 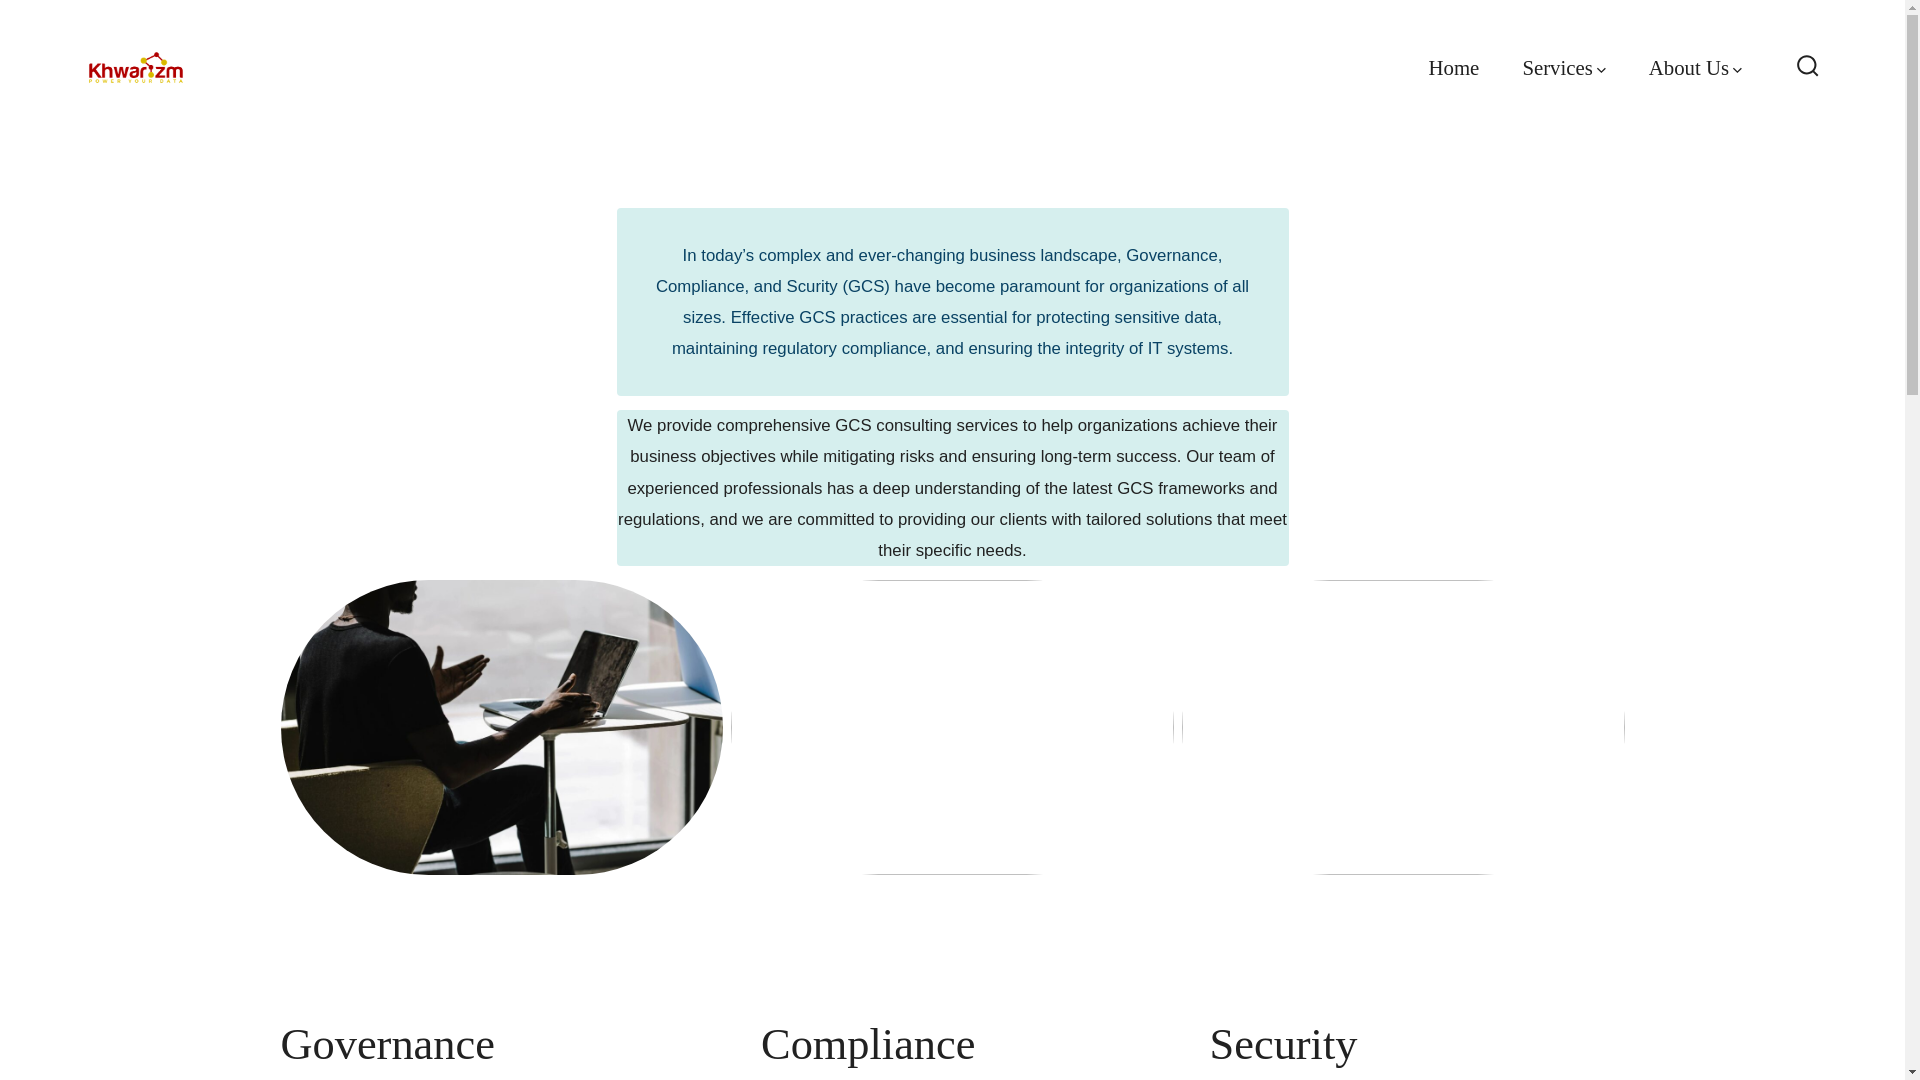 I want to click on Search Toggle, so click(x=1808, y=67).